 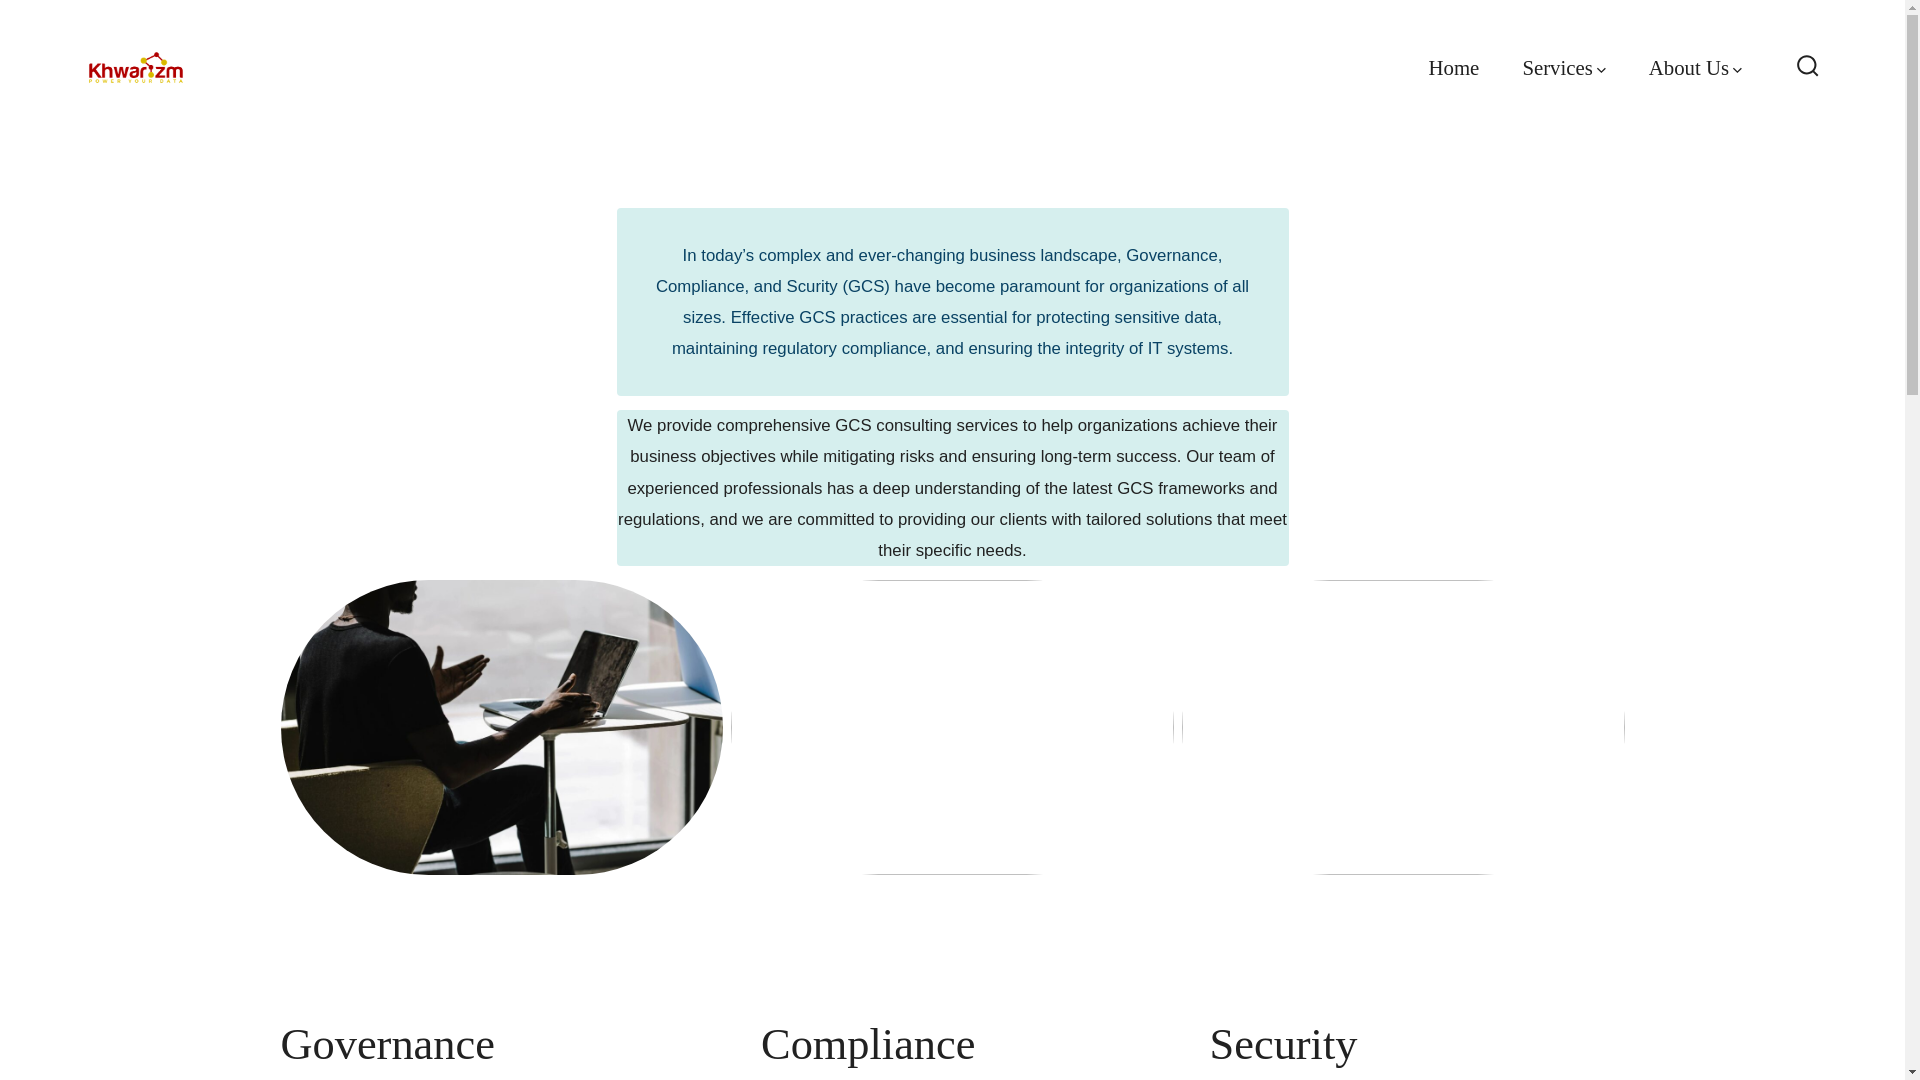 I want to click on Search Toggle, so click(x=1808, y=67).